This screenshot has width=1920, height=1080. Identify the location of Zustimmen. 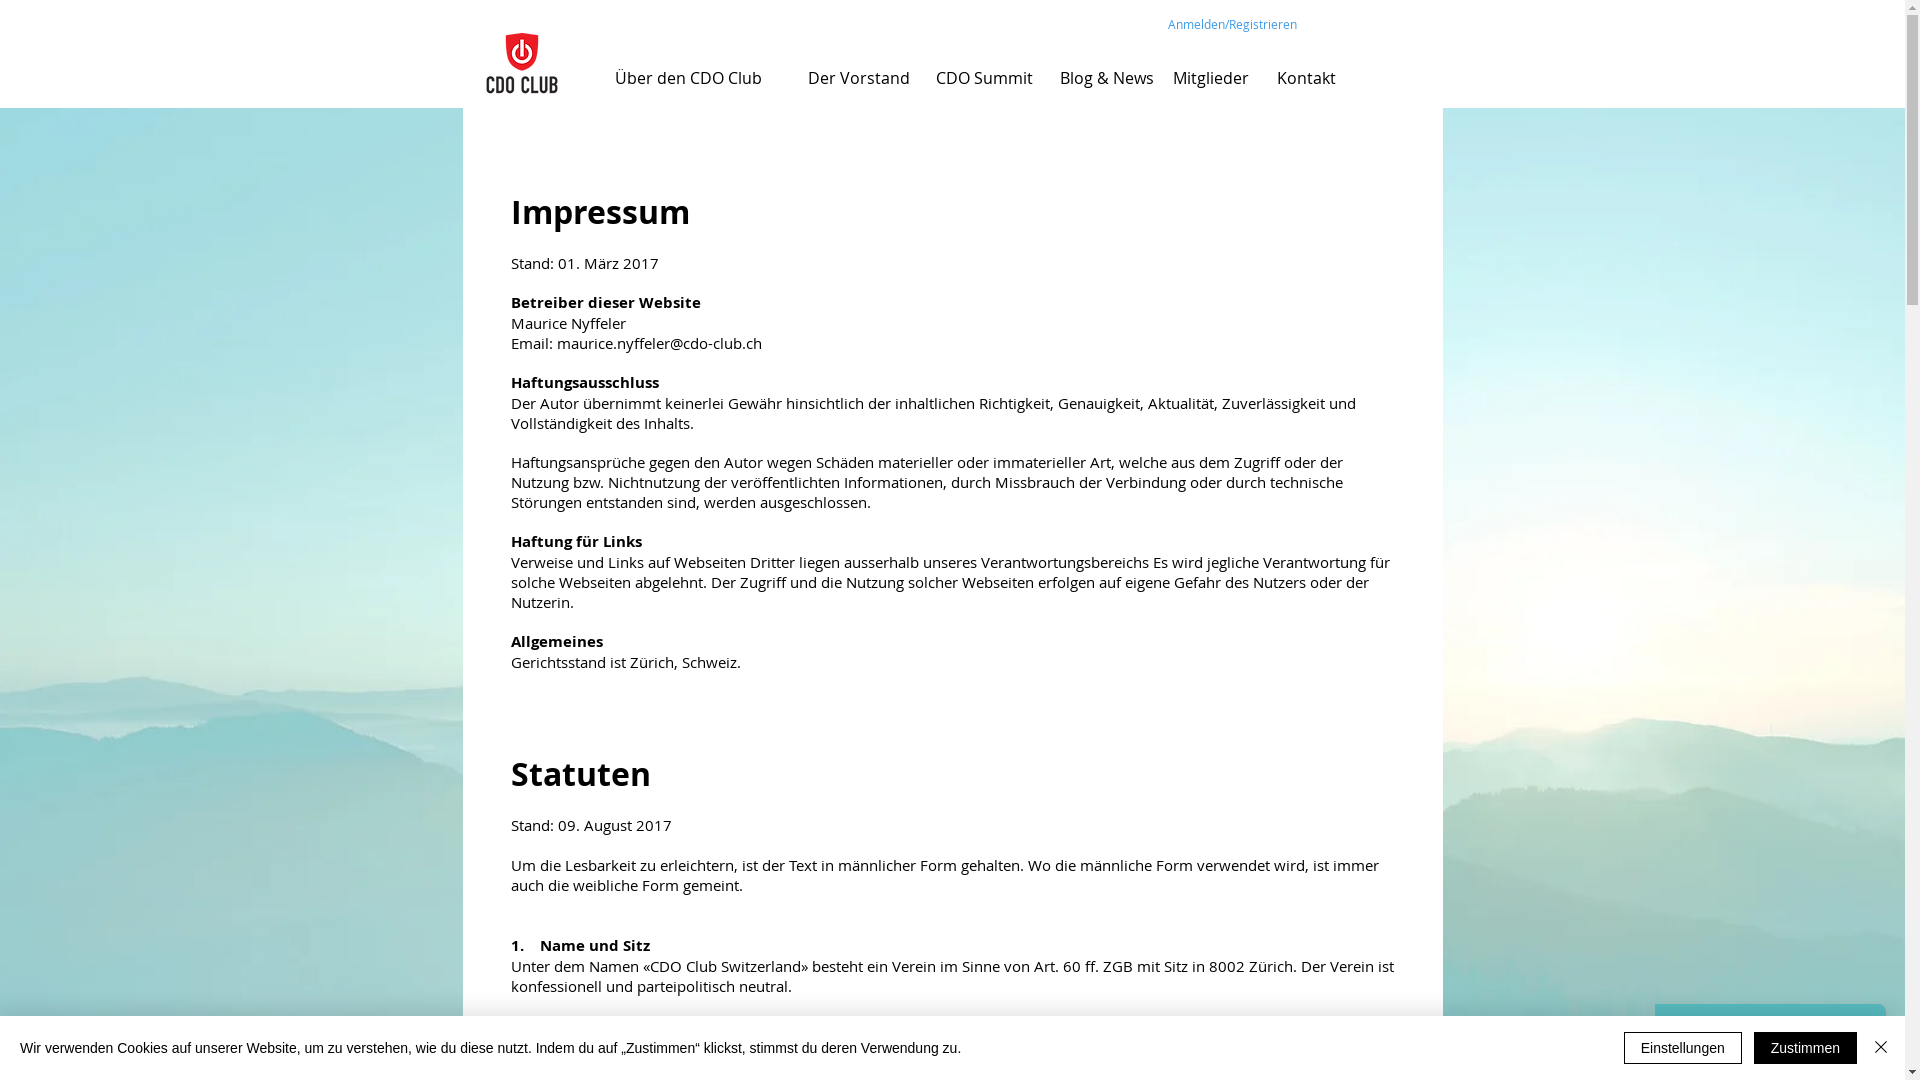
(1806, 1048).